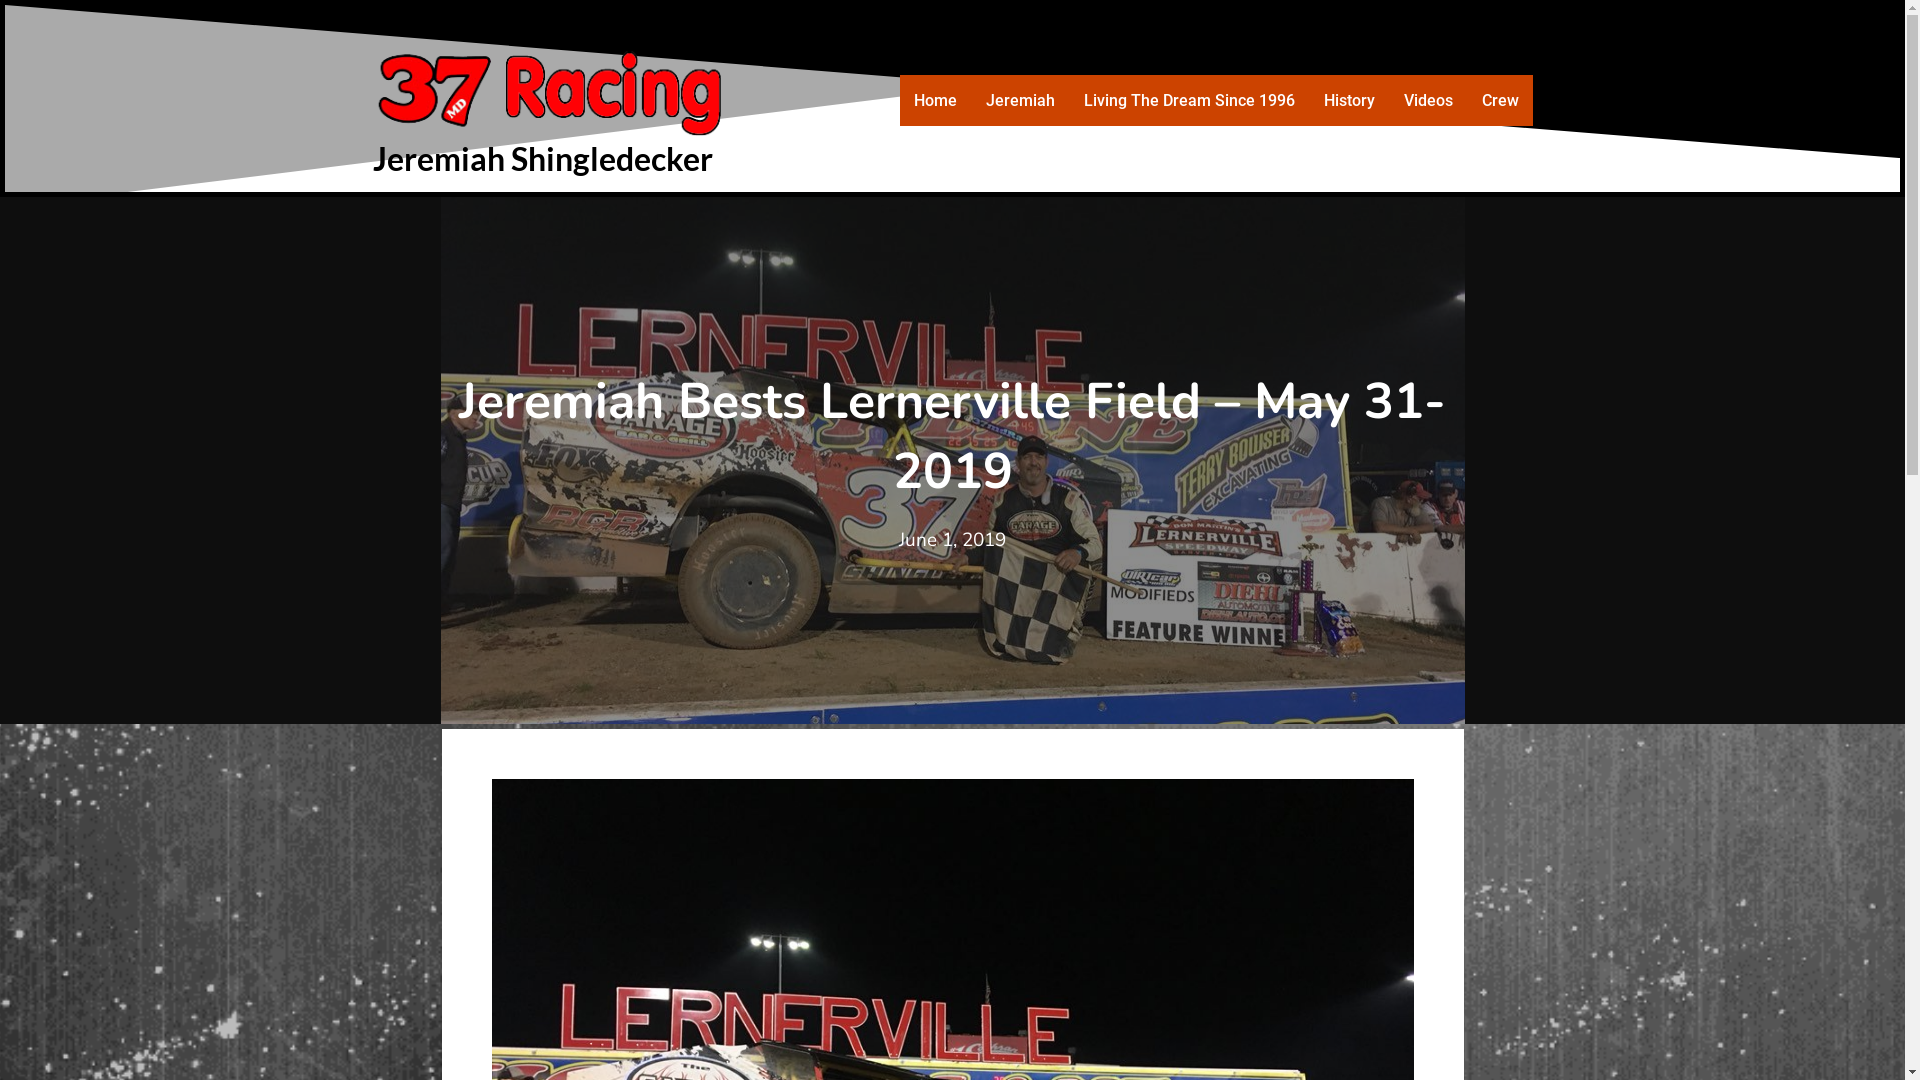 This screenshot has width=1920, height=1080. What do you see at coordinates (936, 100) in the screenshot?
I see `Home` at bounding box center [936, 100].